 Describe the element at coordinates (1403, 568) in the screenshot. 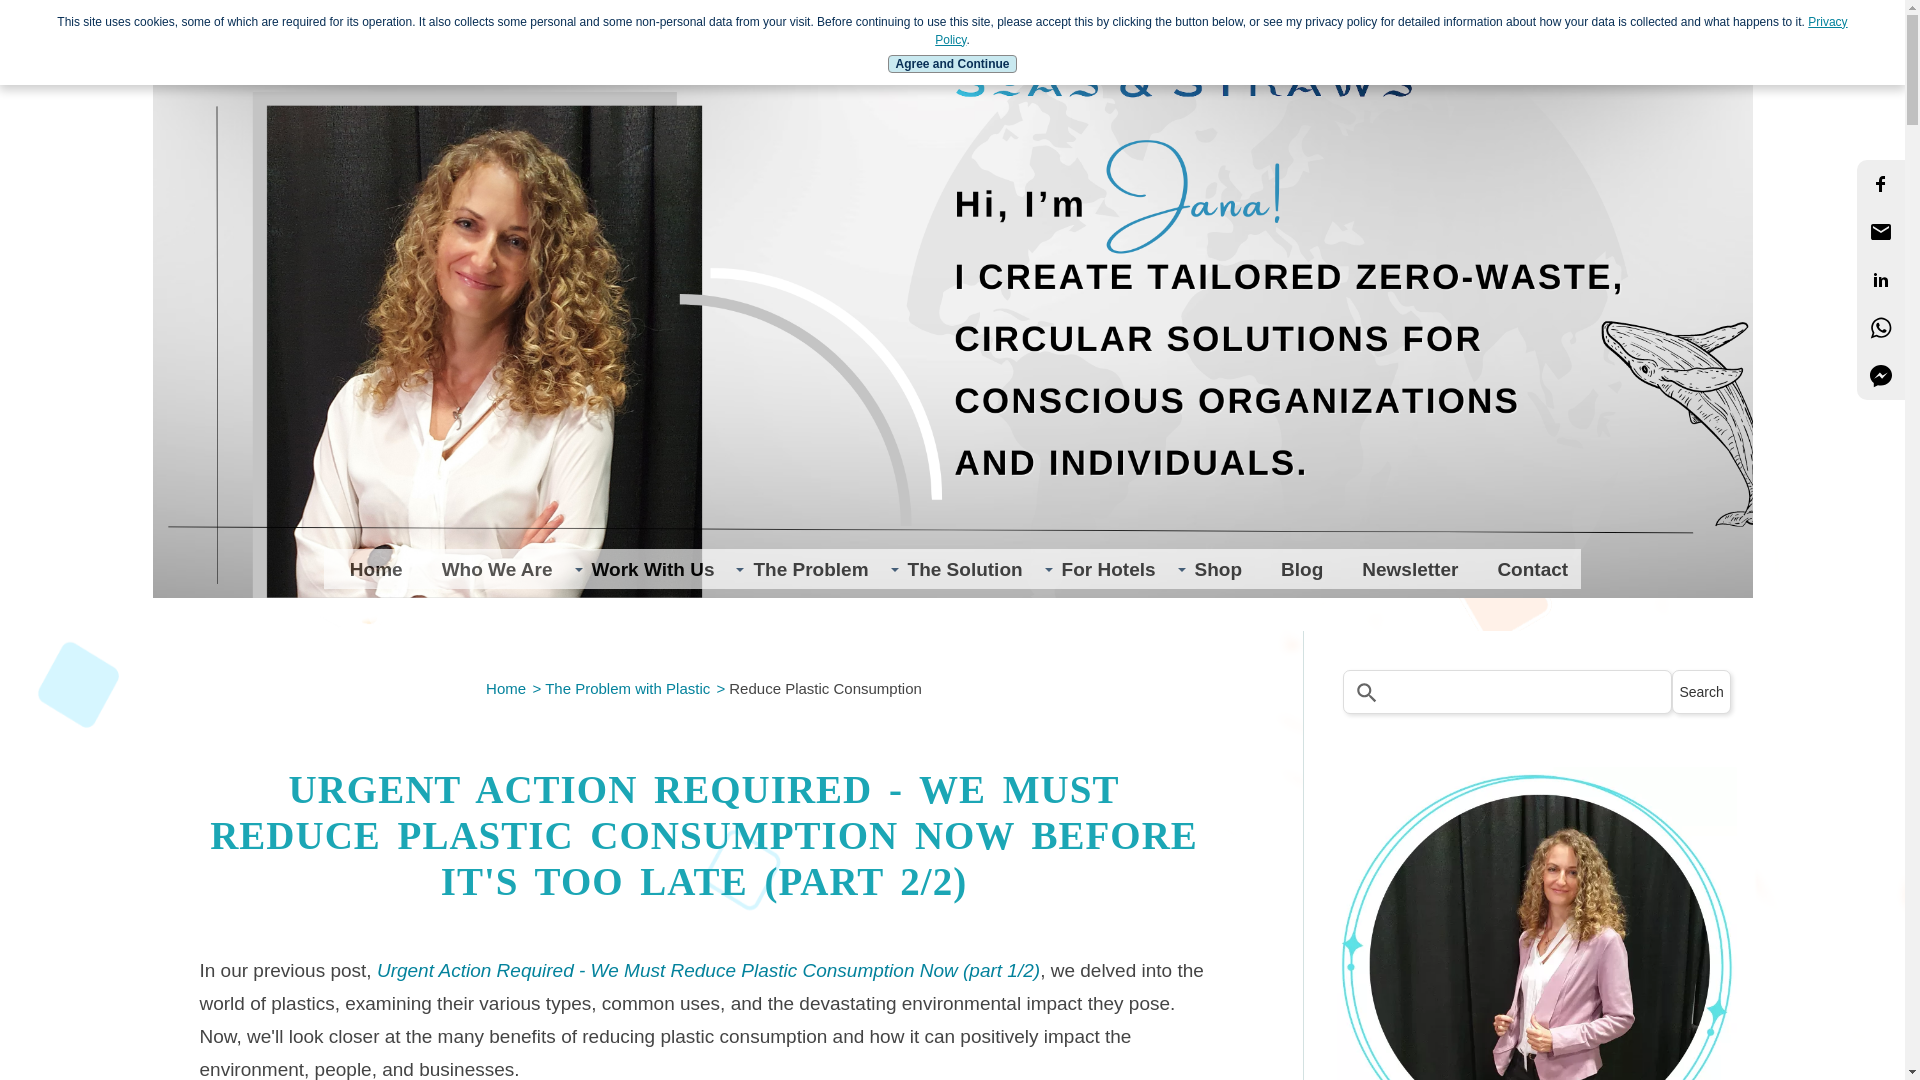

I see `Newsletter` at that location.